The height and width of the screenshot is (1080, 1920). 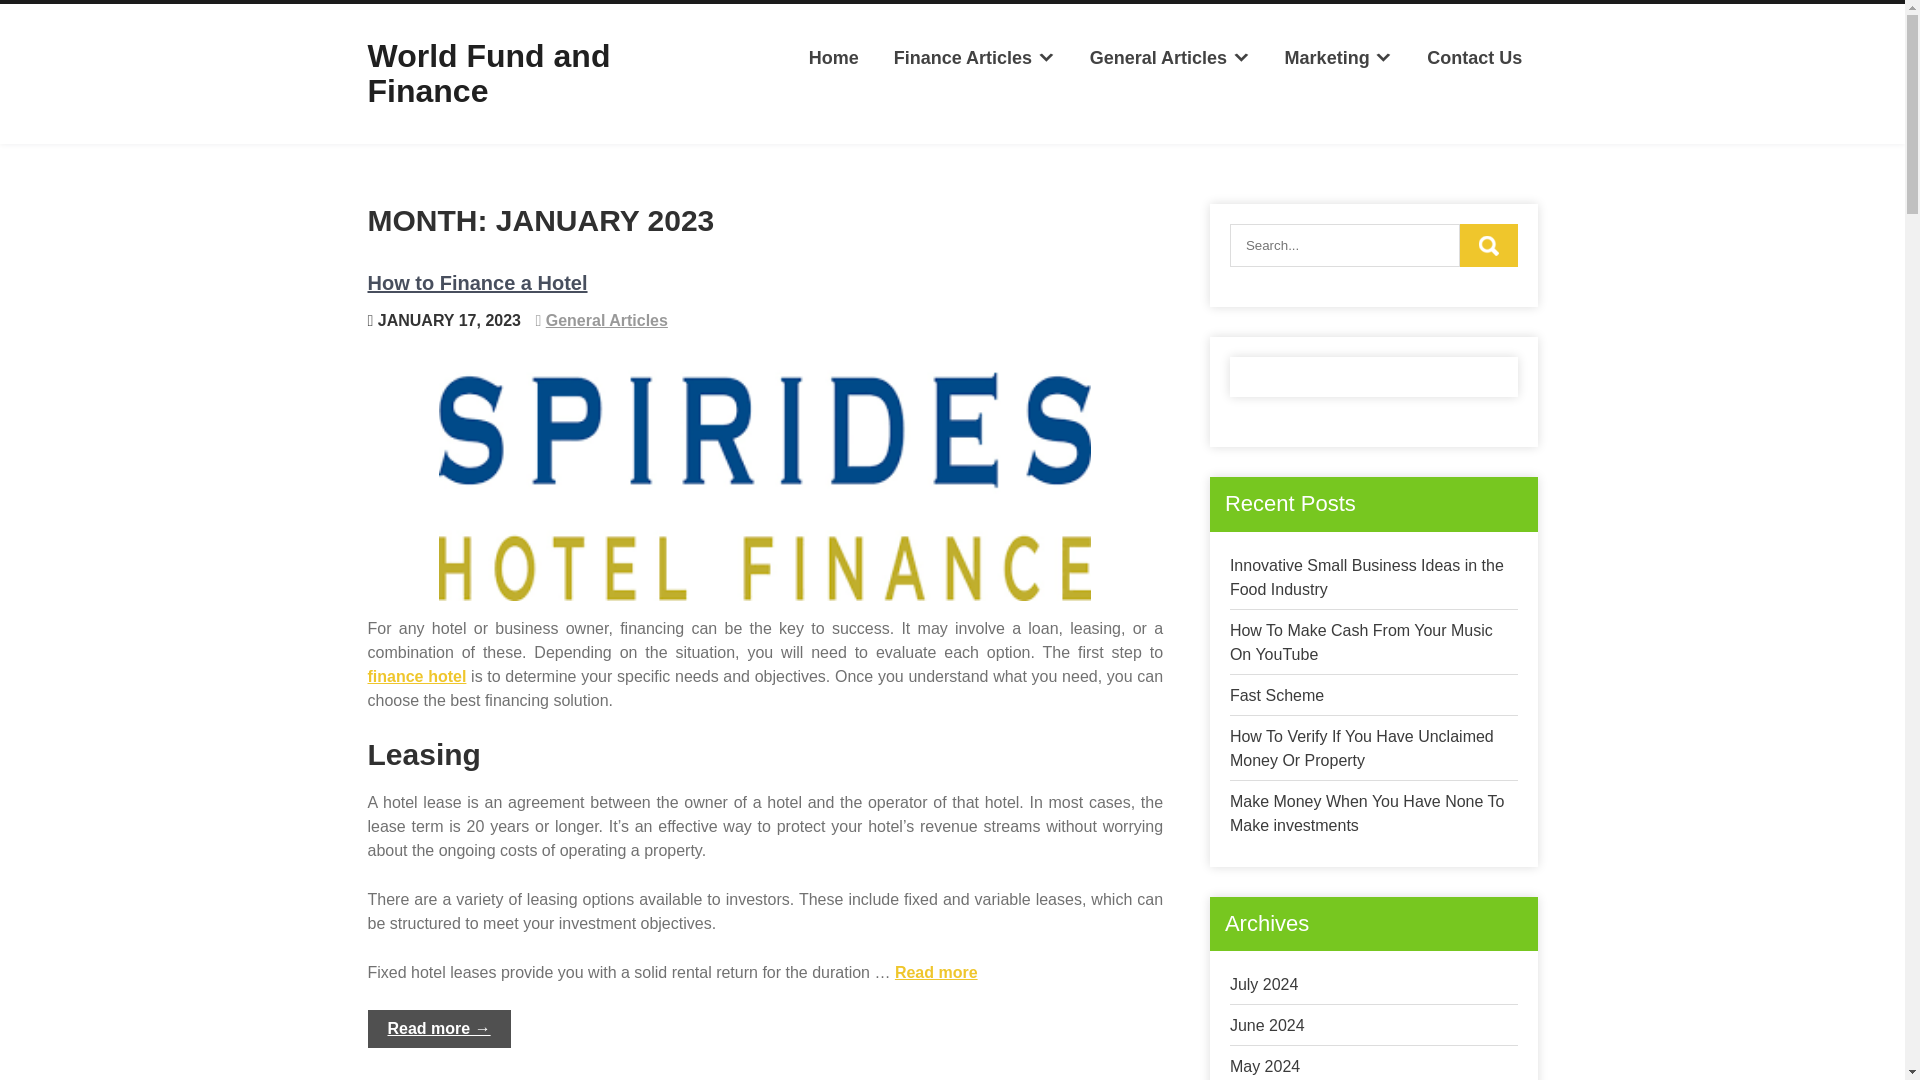 I want to click on How to Finance a Hotel, so click(x=478, y=282).